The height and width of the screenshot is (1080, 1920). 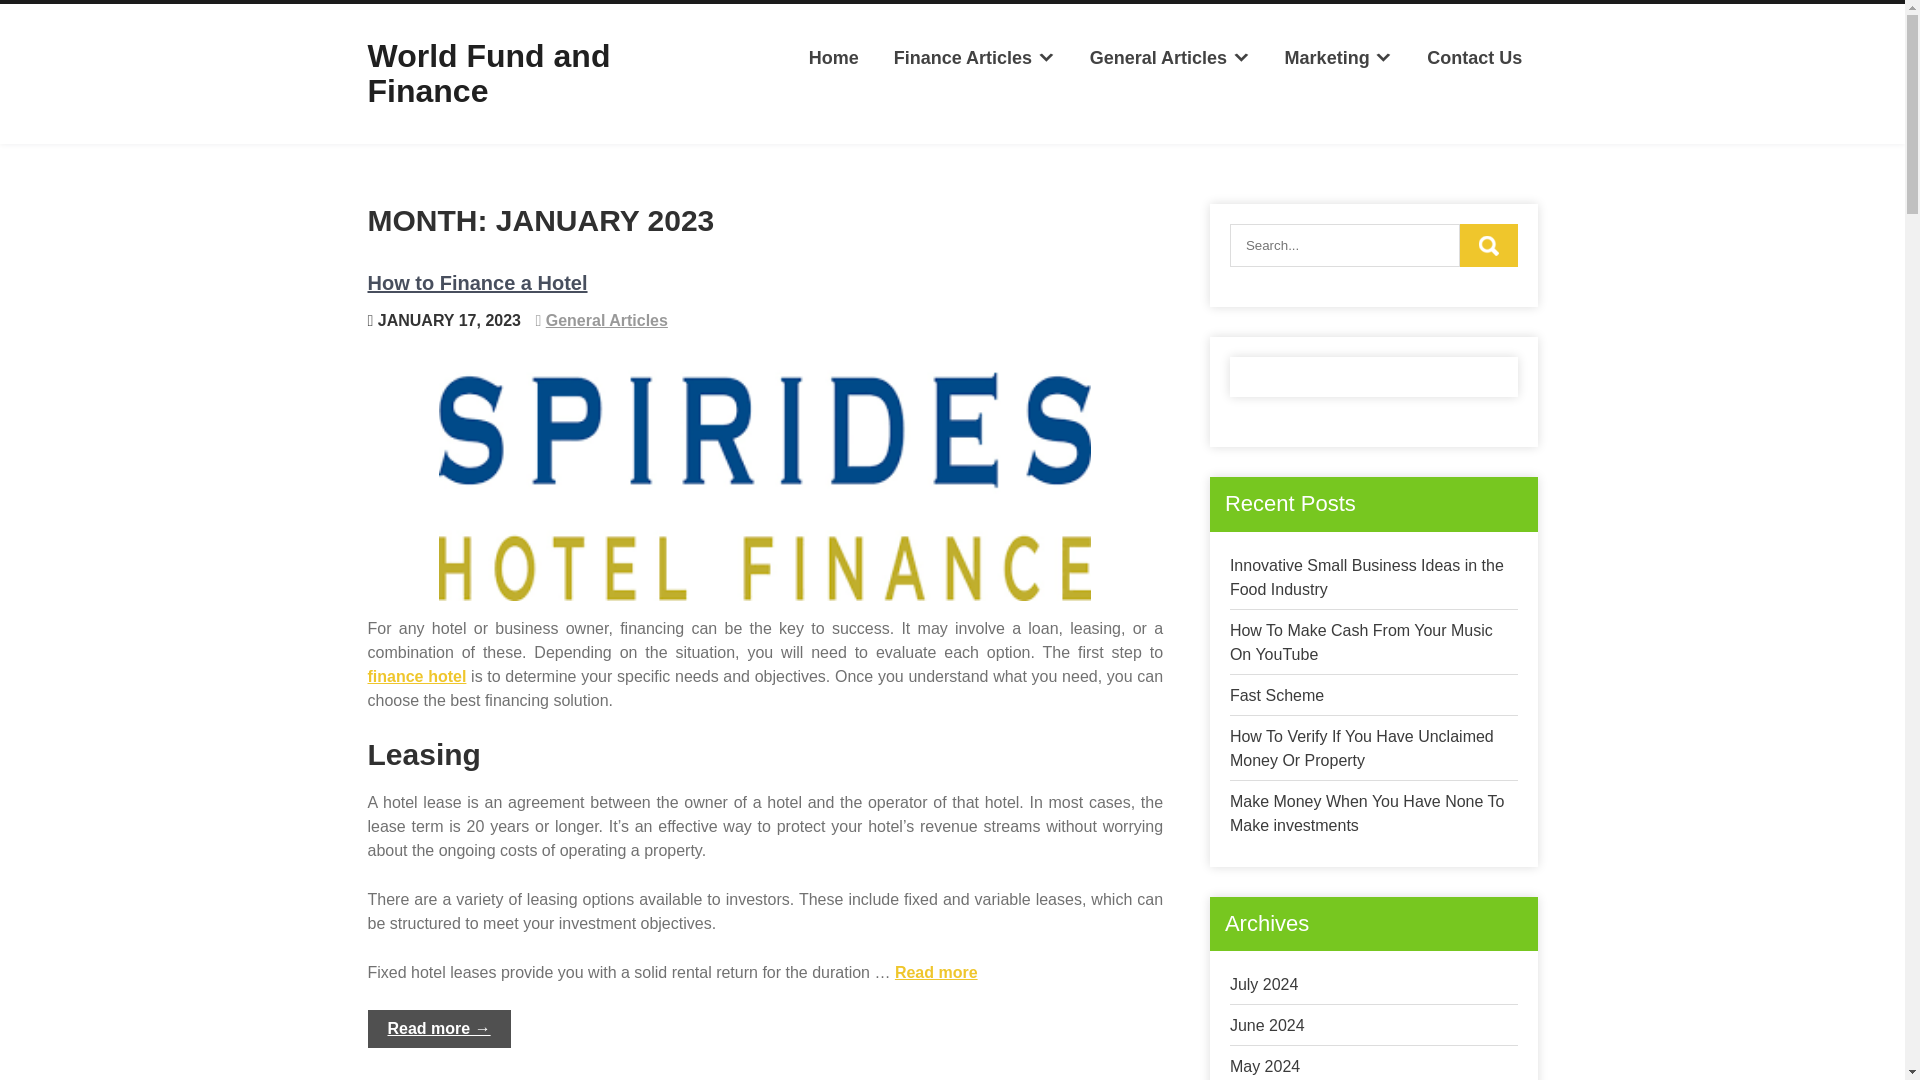 I want to click on How to Finance a Hotel, so click(x=478, y=282).